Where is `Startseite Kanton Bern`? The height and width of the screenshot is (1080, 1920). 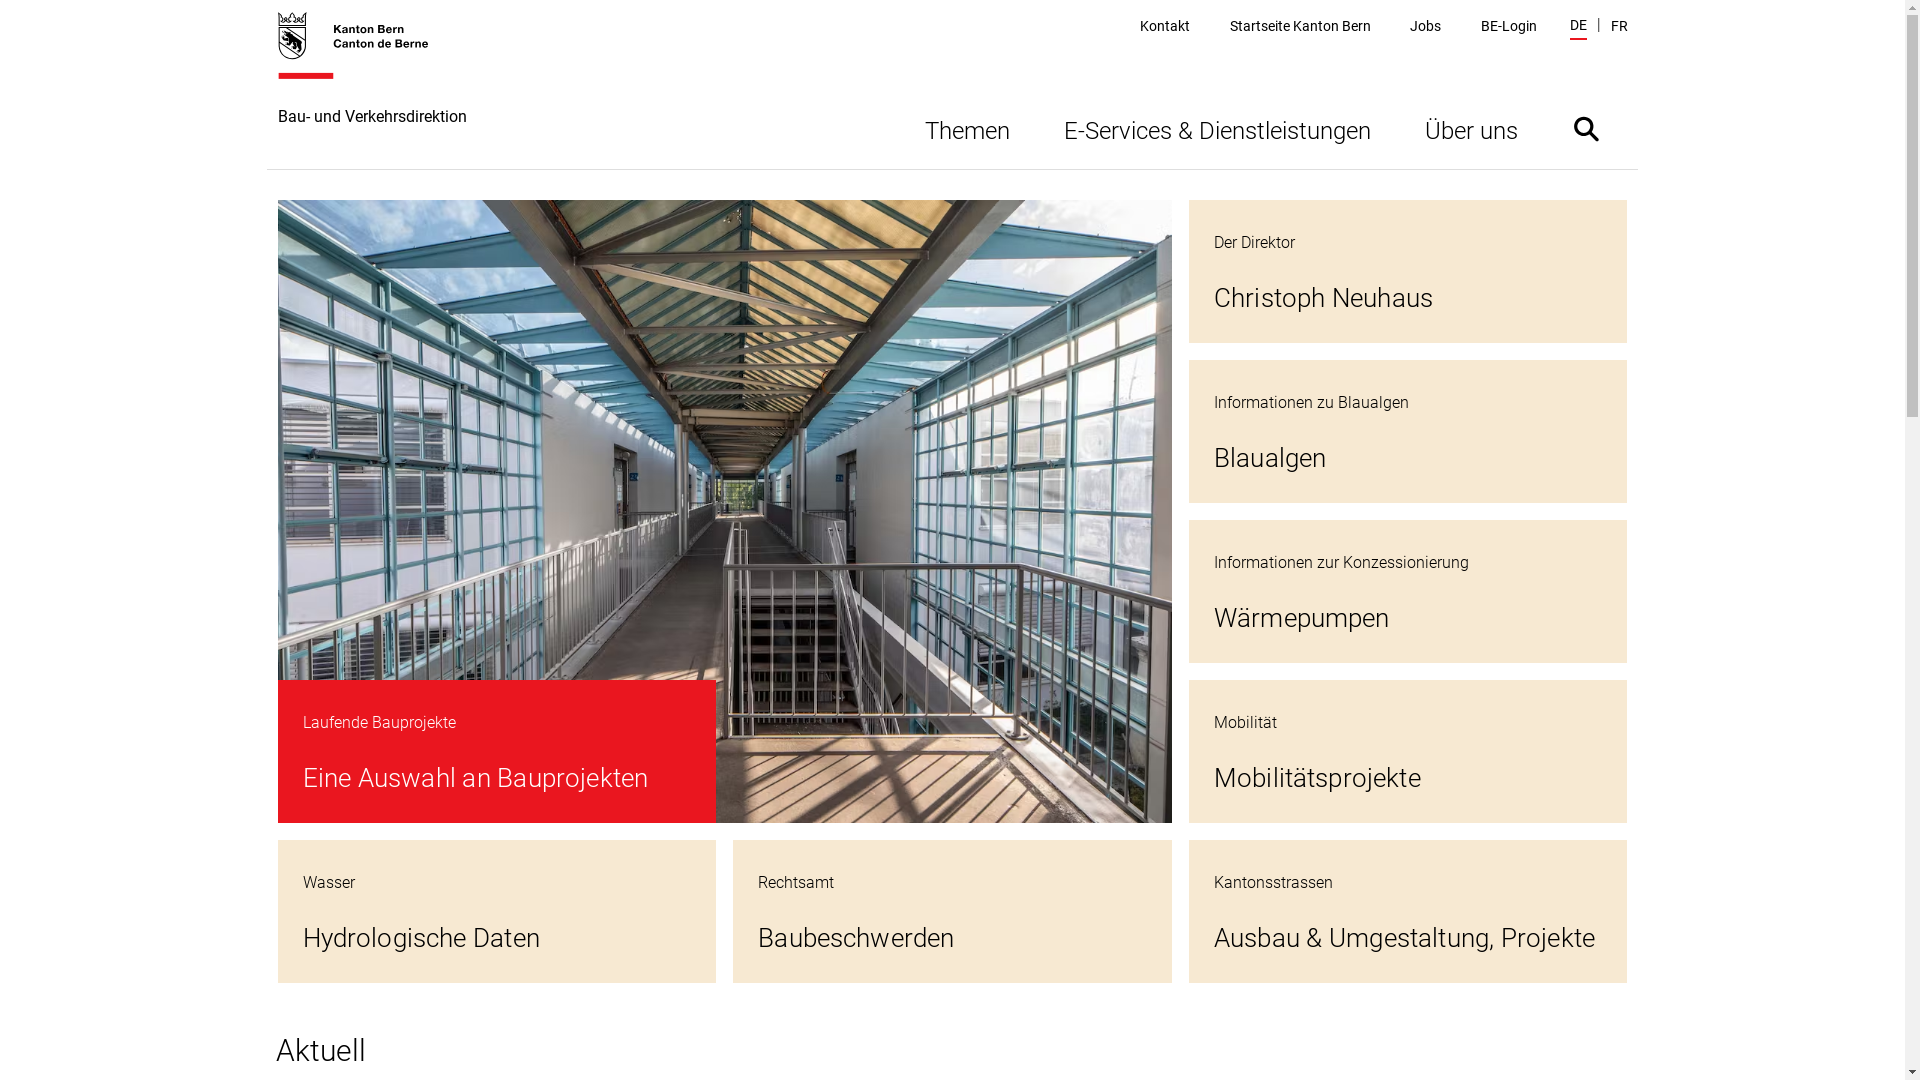
Startseite Kanton Bern is located at coordinates (1300, 26).